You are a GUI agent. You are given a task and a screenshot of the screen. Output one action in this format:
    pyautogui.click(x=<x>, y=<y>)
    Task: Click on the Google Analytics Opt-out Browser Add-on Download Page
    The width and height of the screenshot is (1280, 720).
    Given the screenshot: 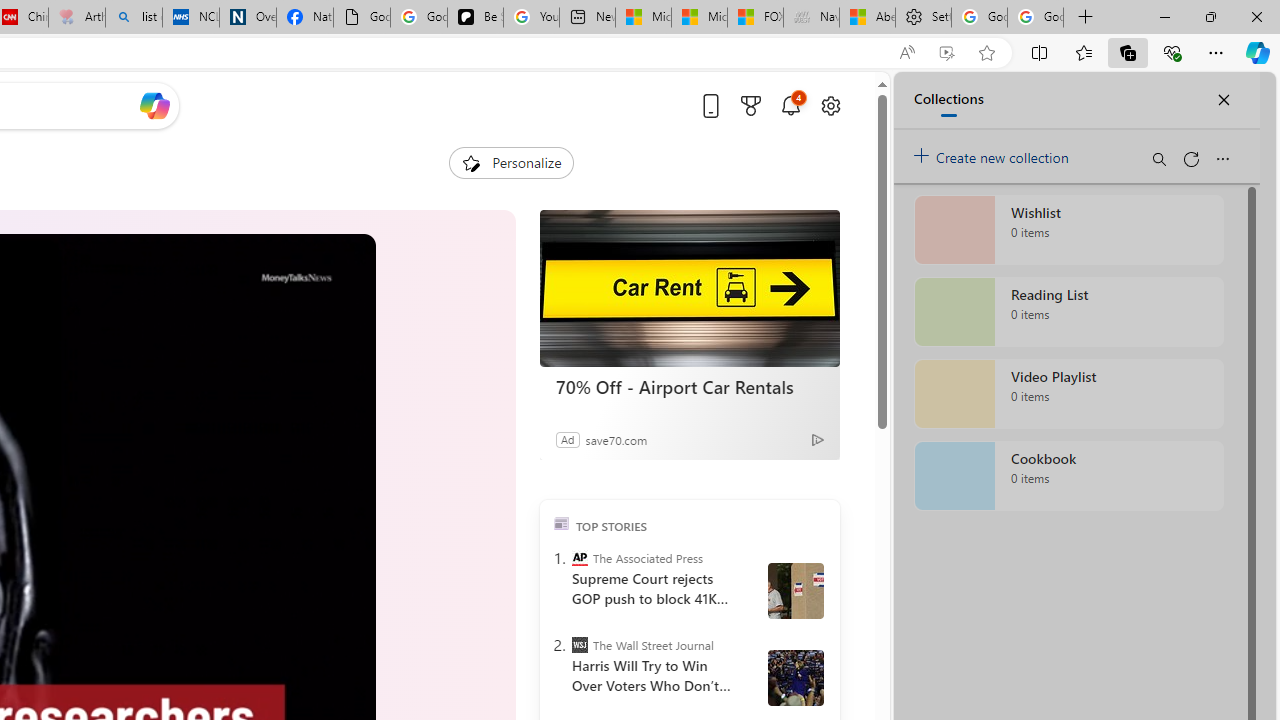 What is the action you would take?
    pyautogui.click(x=362, y=18)
    